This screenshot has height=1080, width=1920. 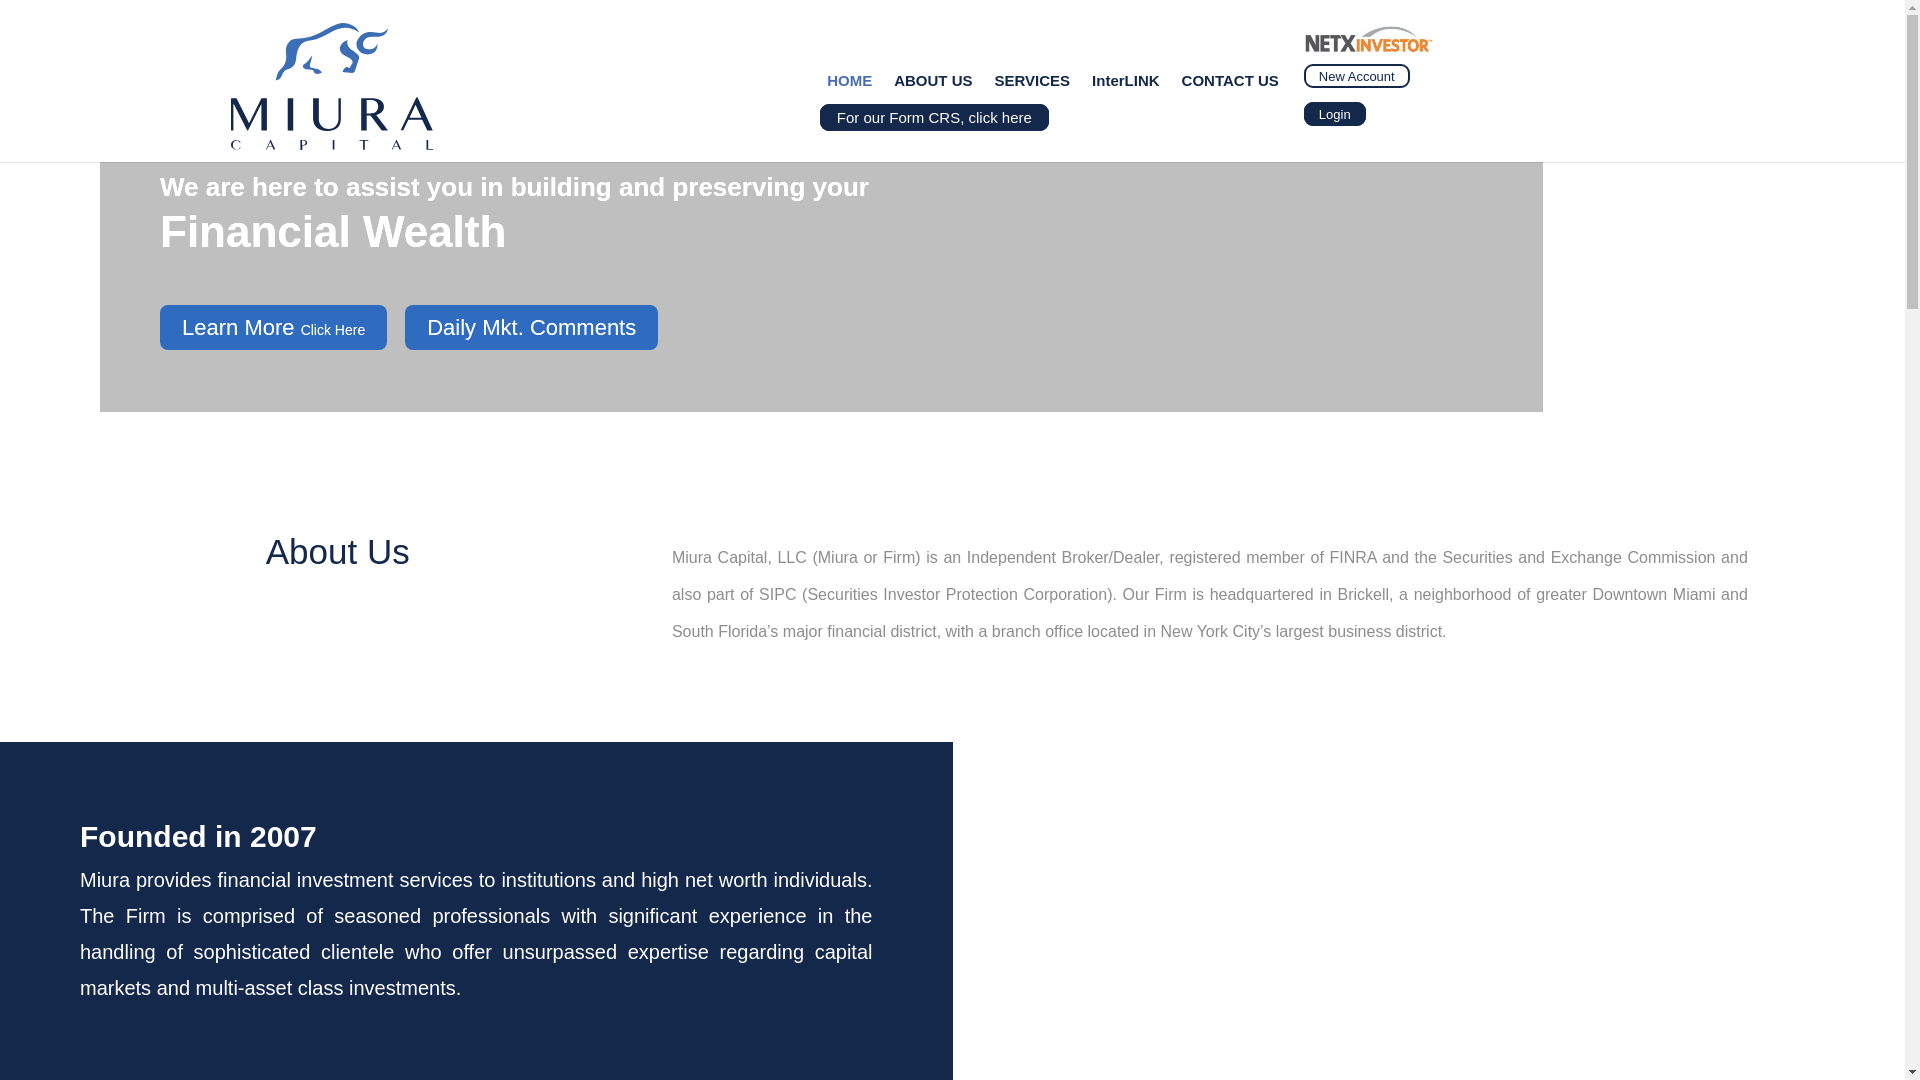 I want to click on InterLINK, so click(x=1126, y=86).